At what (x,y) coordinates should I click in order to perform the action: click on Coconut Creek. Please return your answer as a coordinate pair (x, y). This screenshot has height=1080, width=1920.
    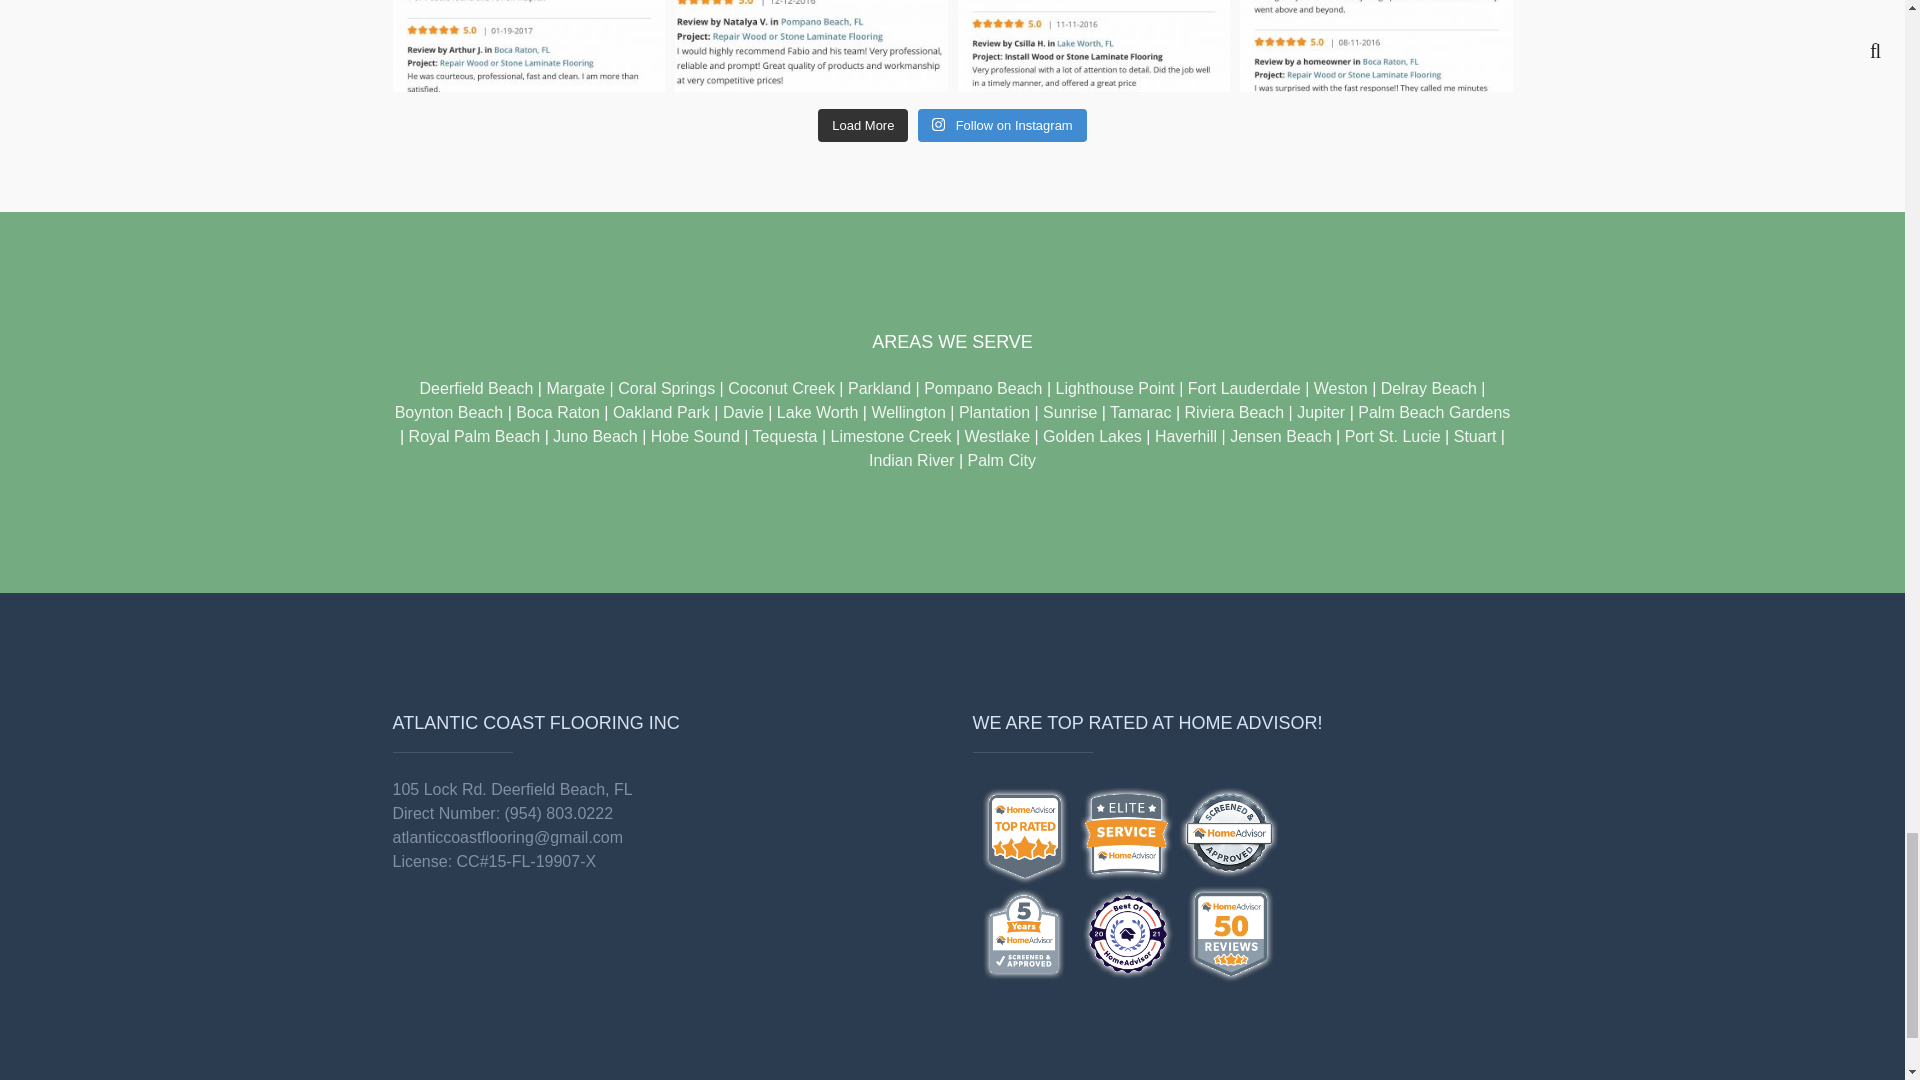
    Looking at the image, I should click on (781, 388).